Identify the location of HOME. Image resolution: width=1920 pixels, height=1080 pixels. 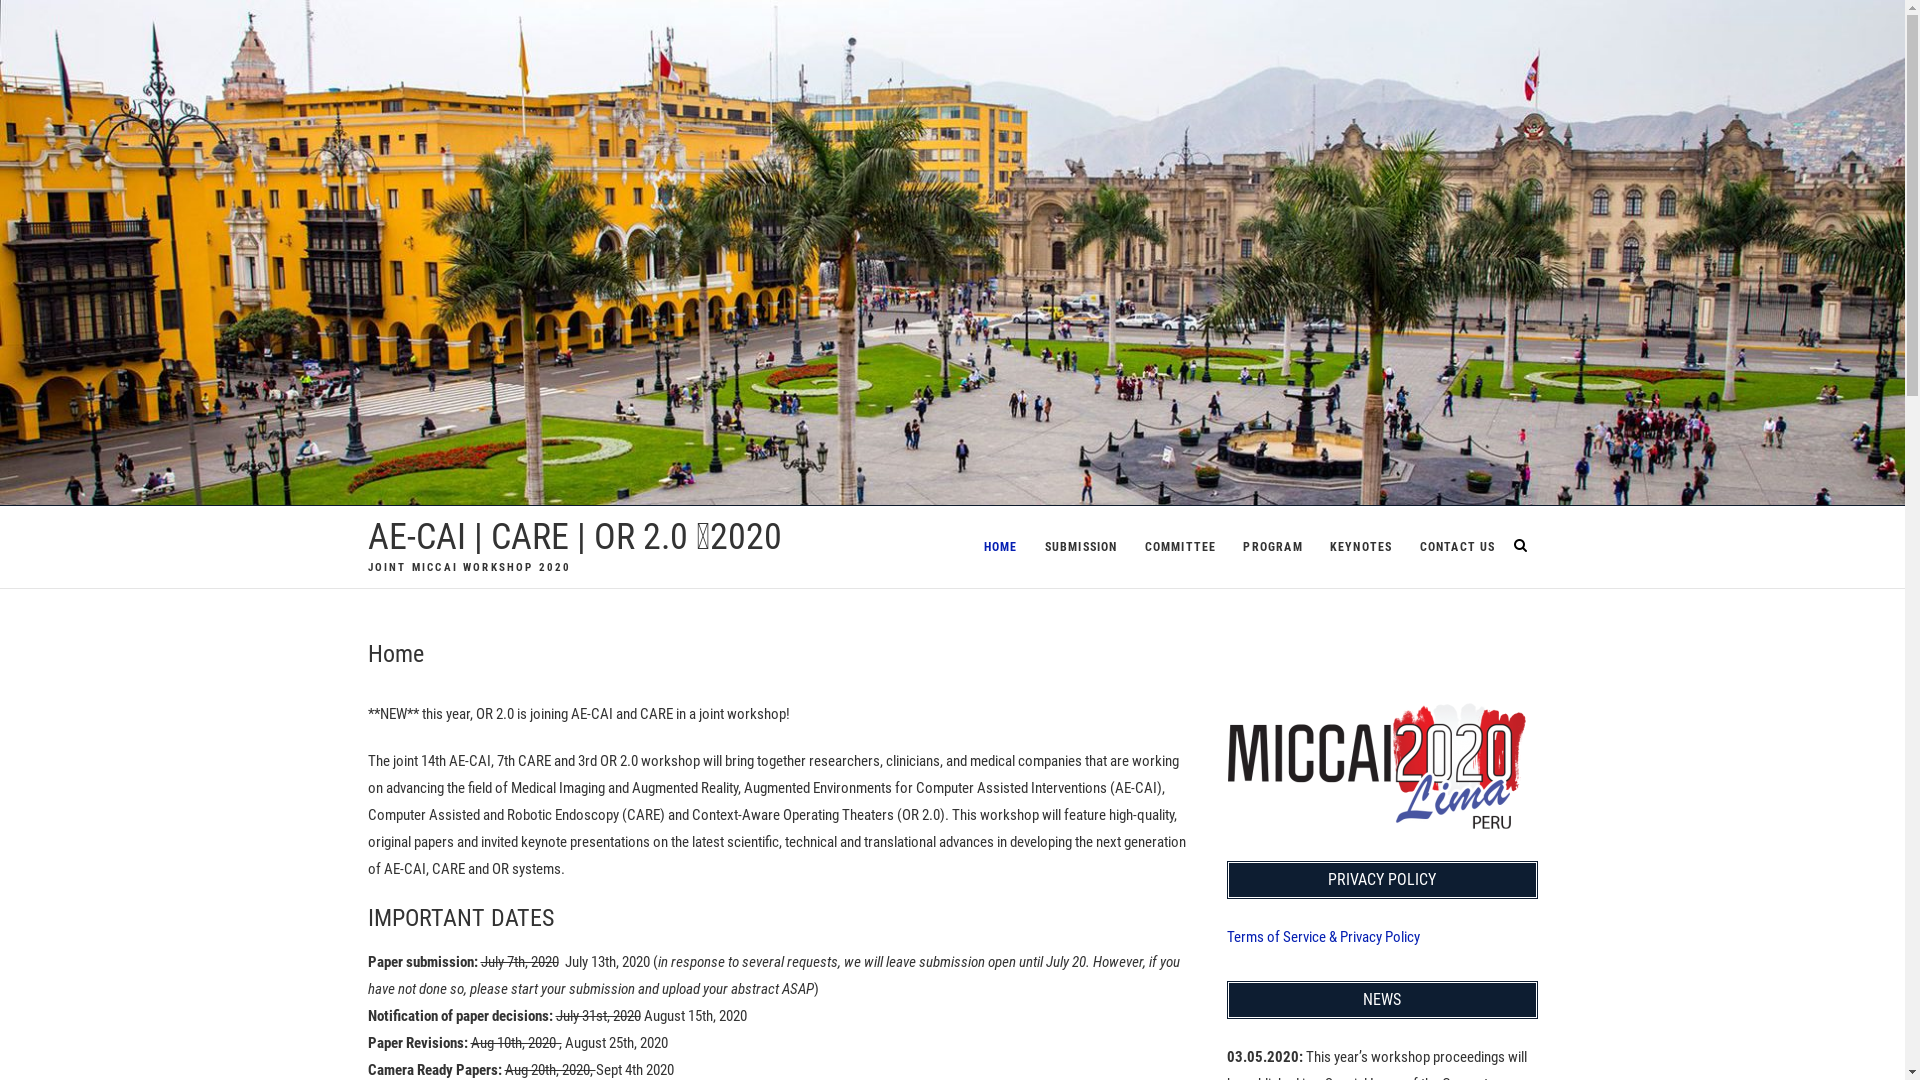
(1001, 547).